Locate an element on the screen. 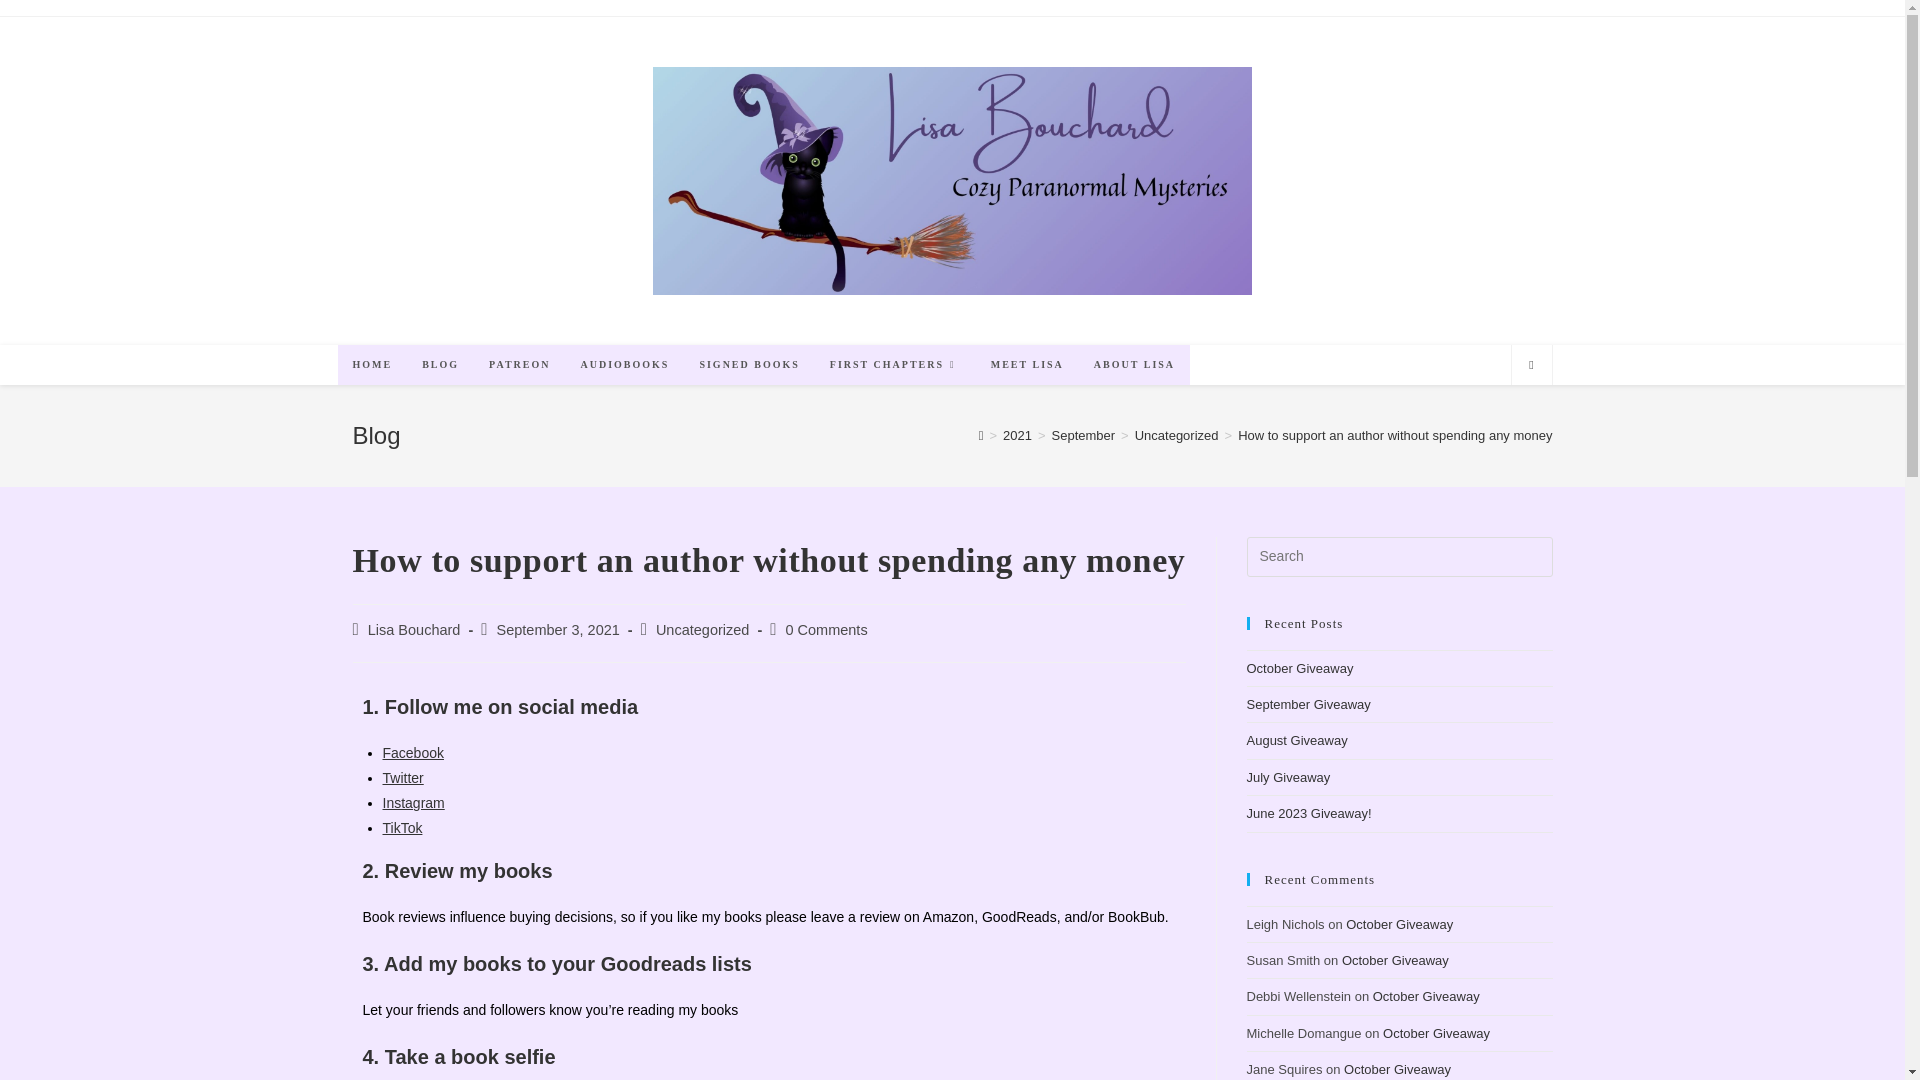  BLOG is located at coordinates (440, 364).